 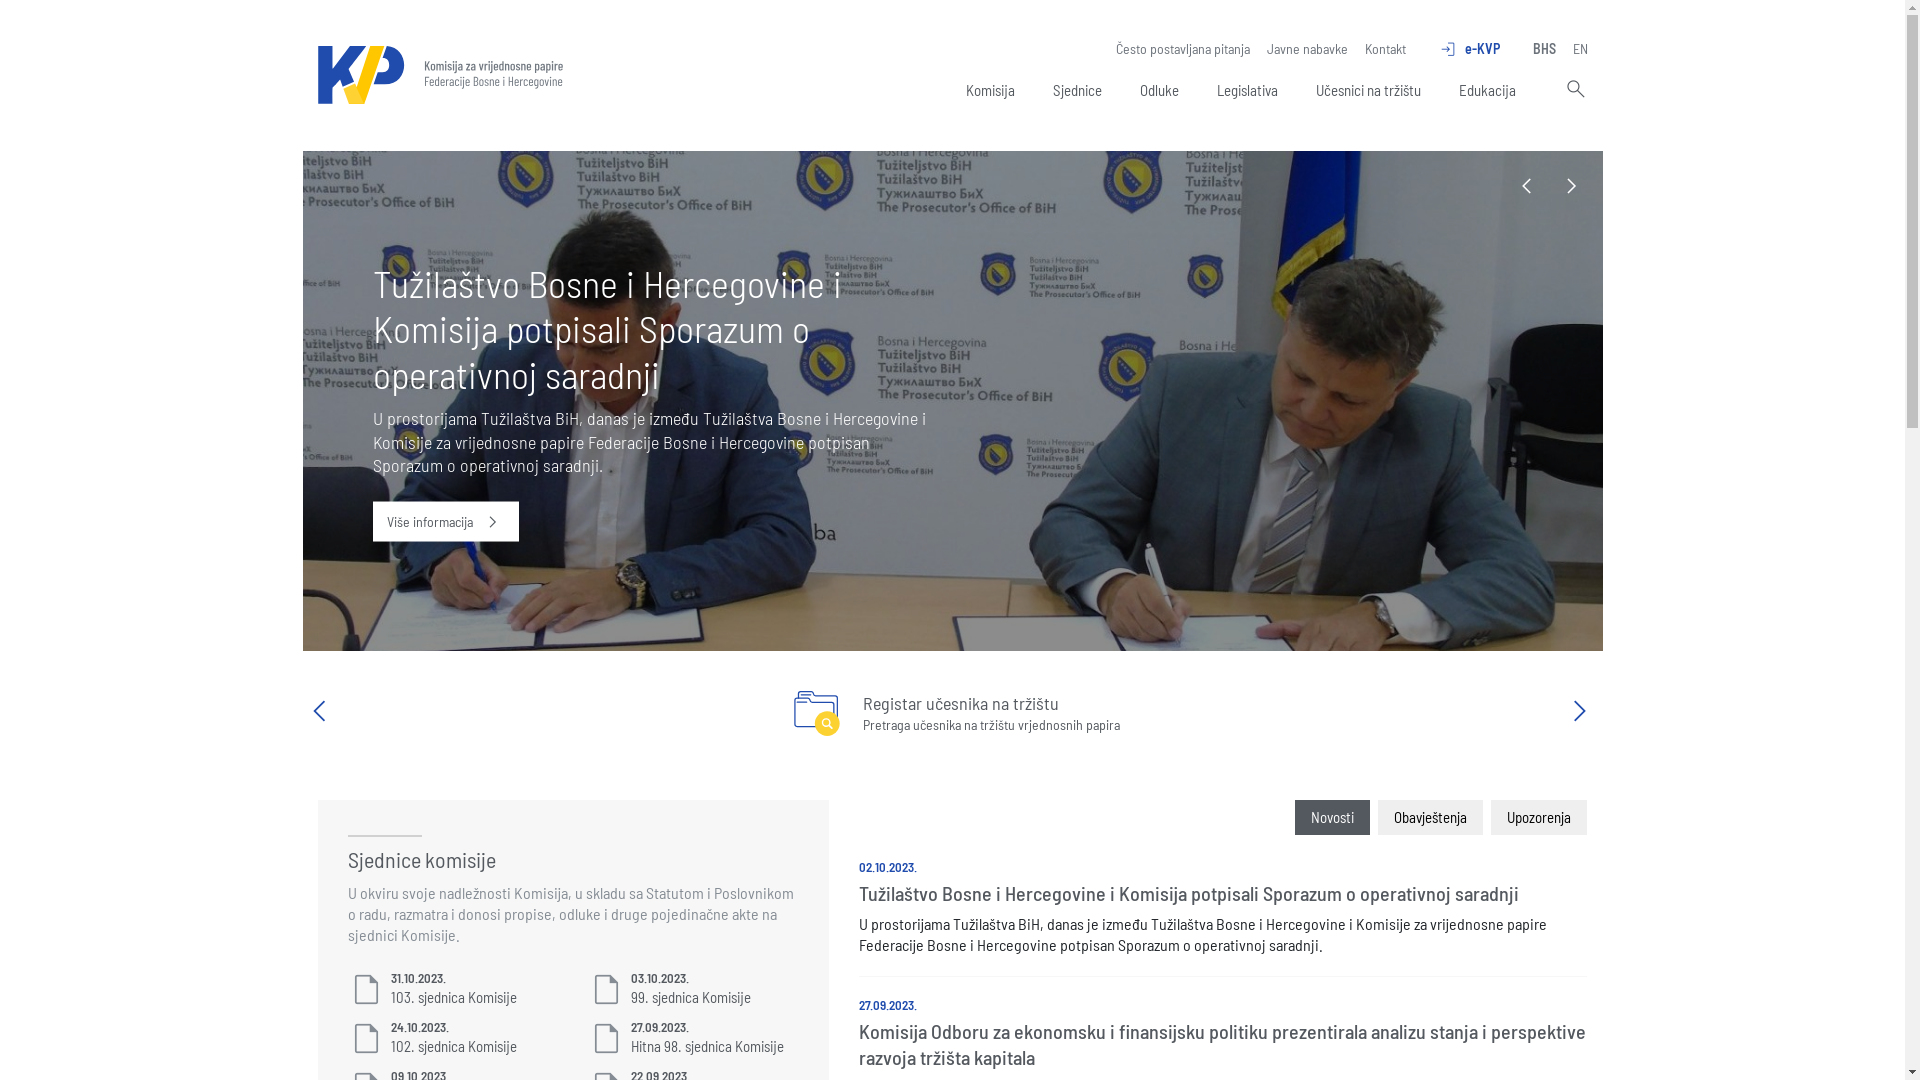 I want to click on Edukacija, so click(x=1488, y=94).